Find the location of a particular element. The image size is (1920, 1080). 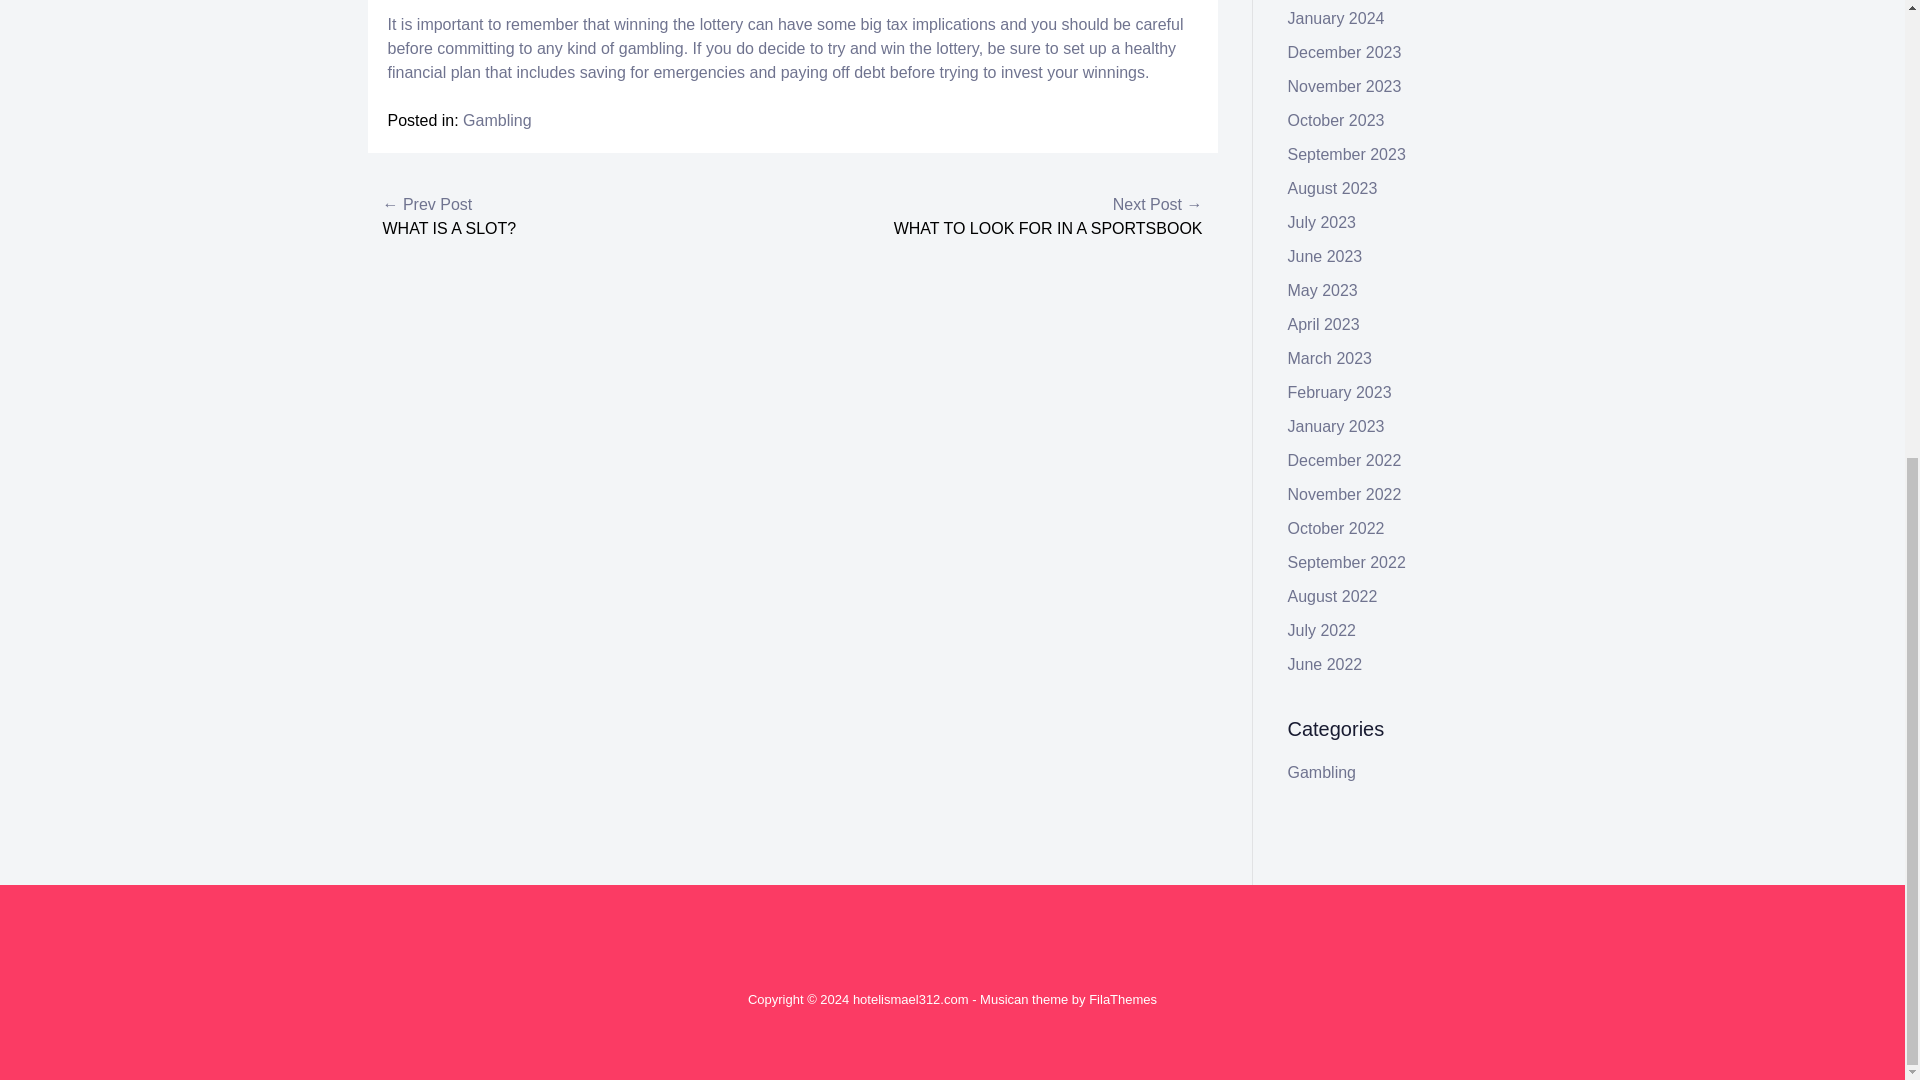

February 2023 is located at coordinates (1340, 392).